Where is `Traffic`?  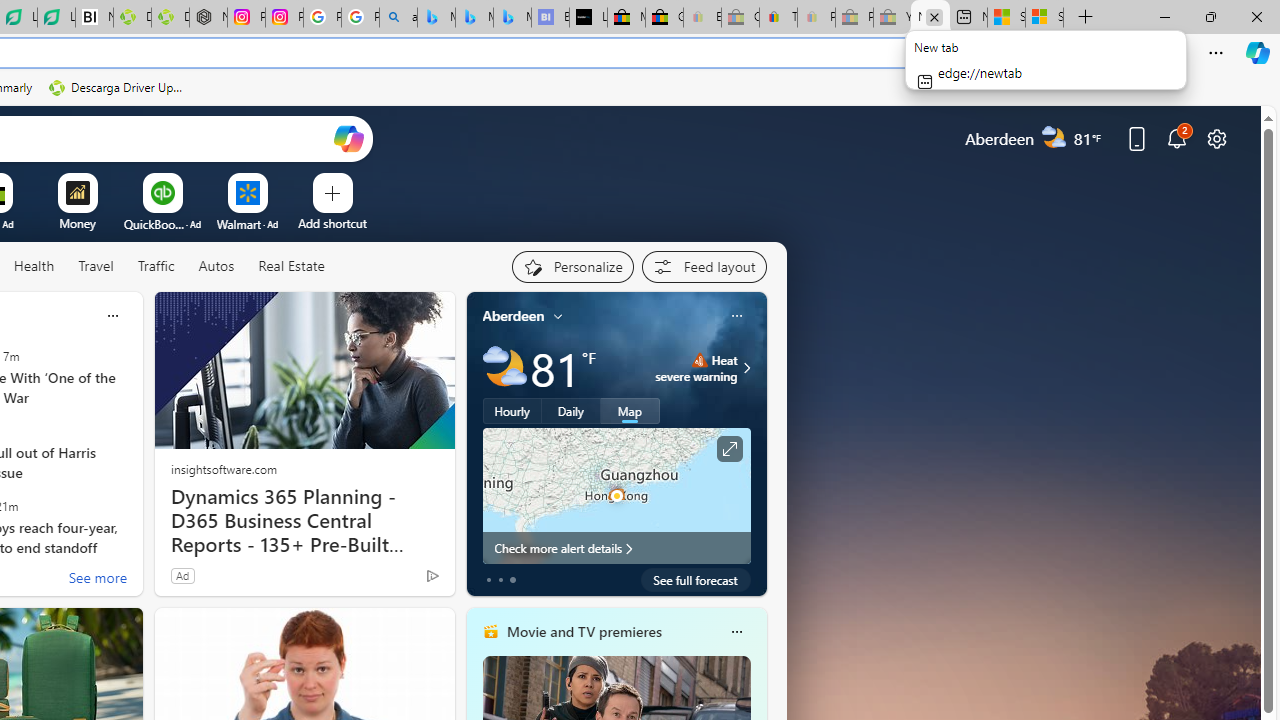
Traffic is located at coordinates (156, 267).